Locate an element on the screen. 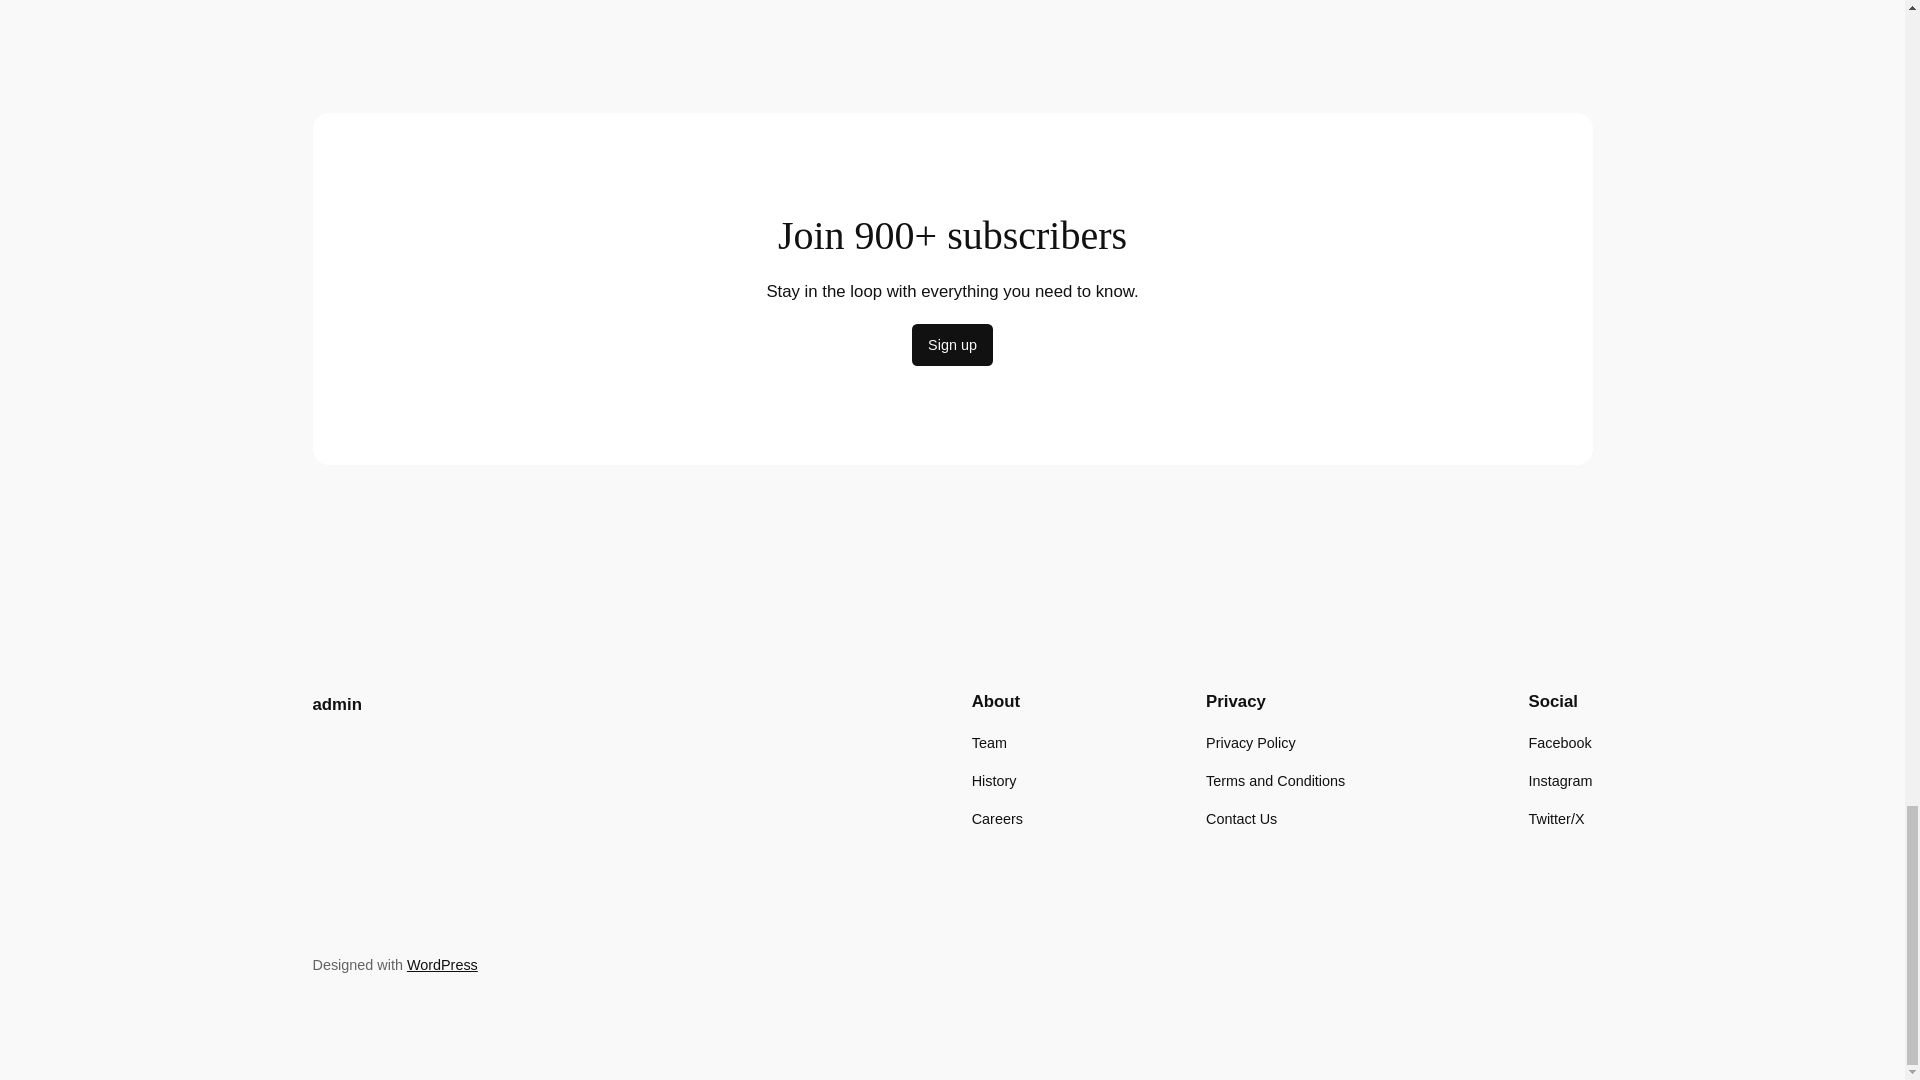  Terms and Conditions is located at coordinates (1275, 780).